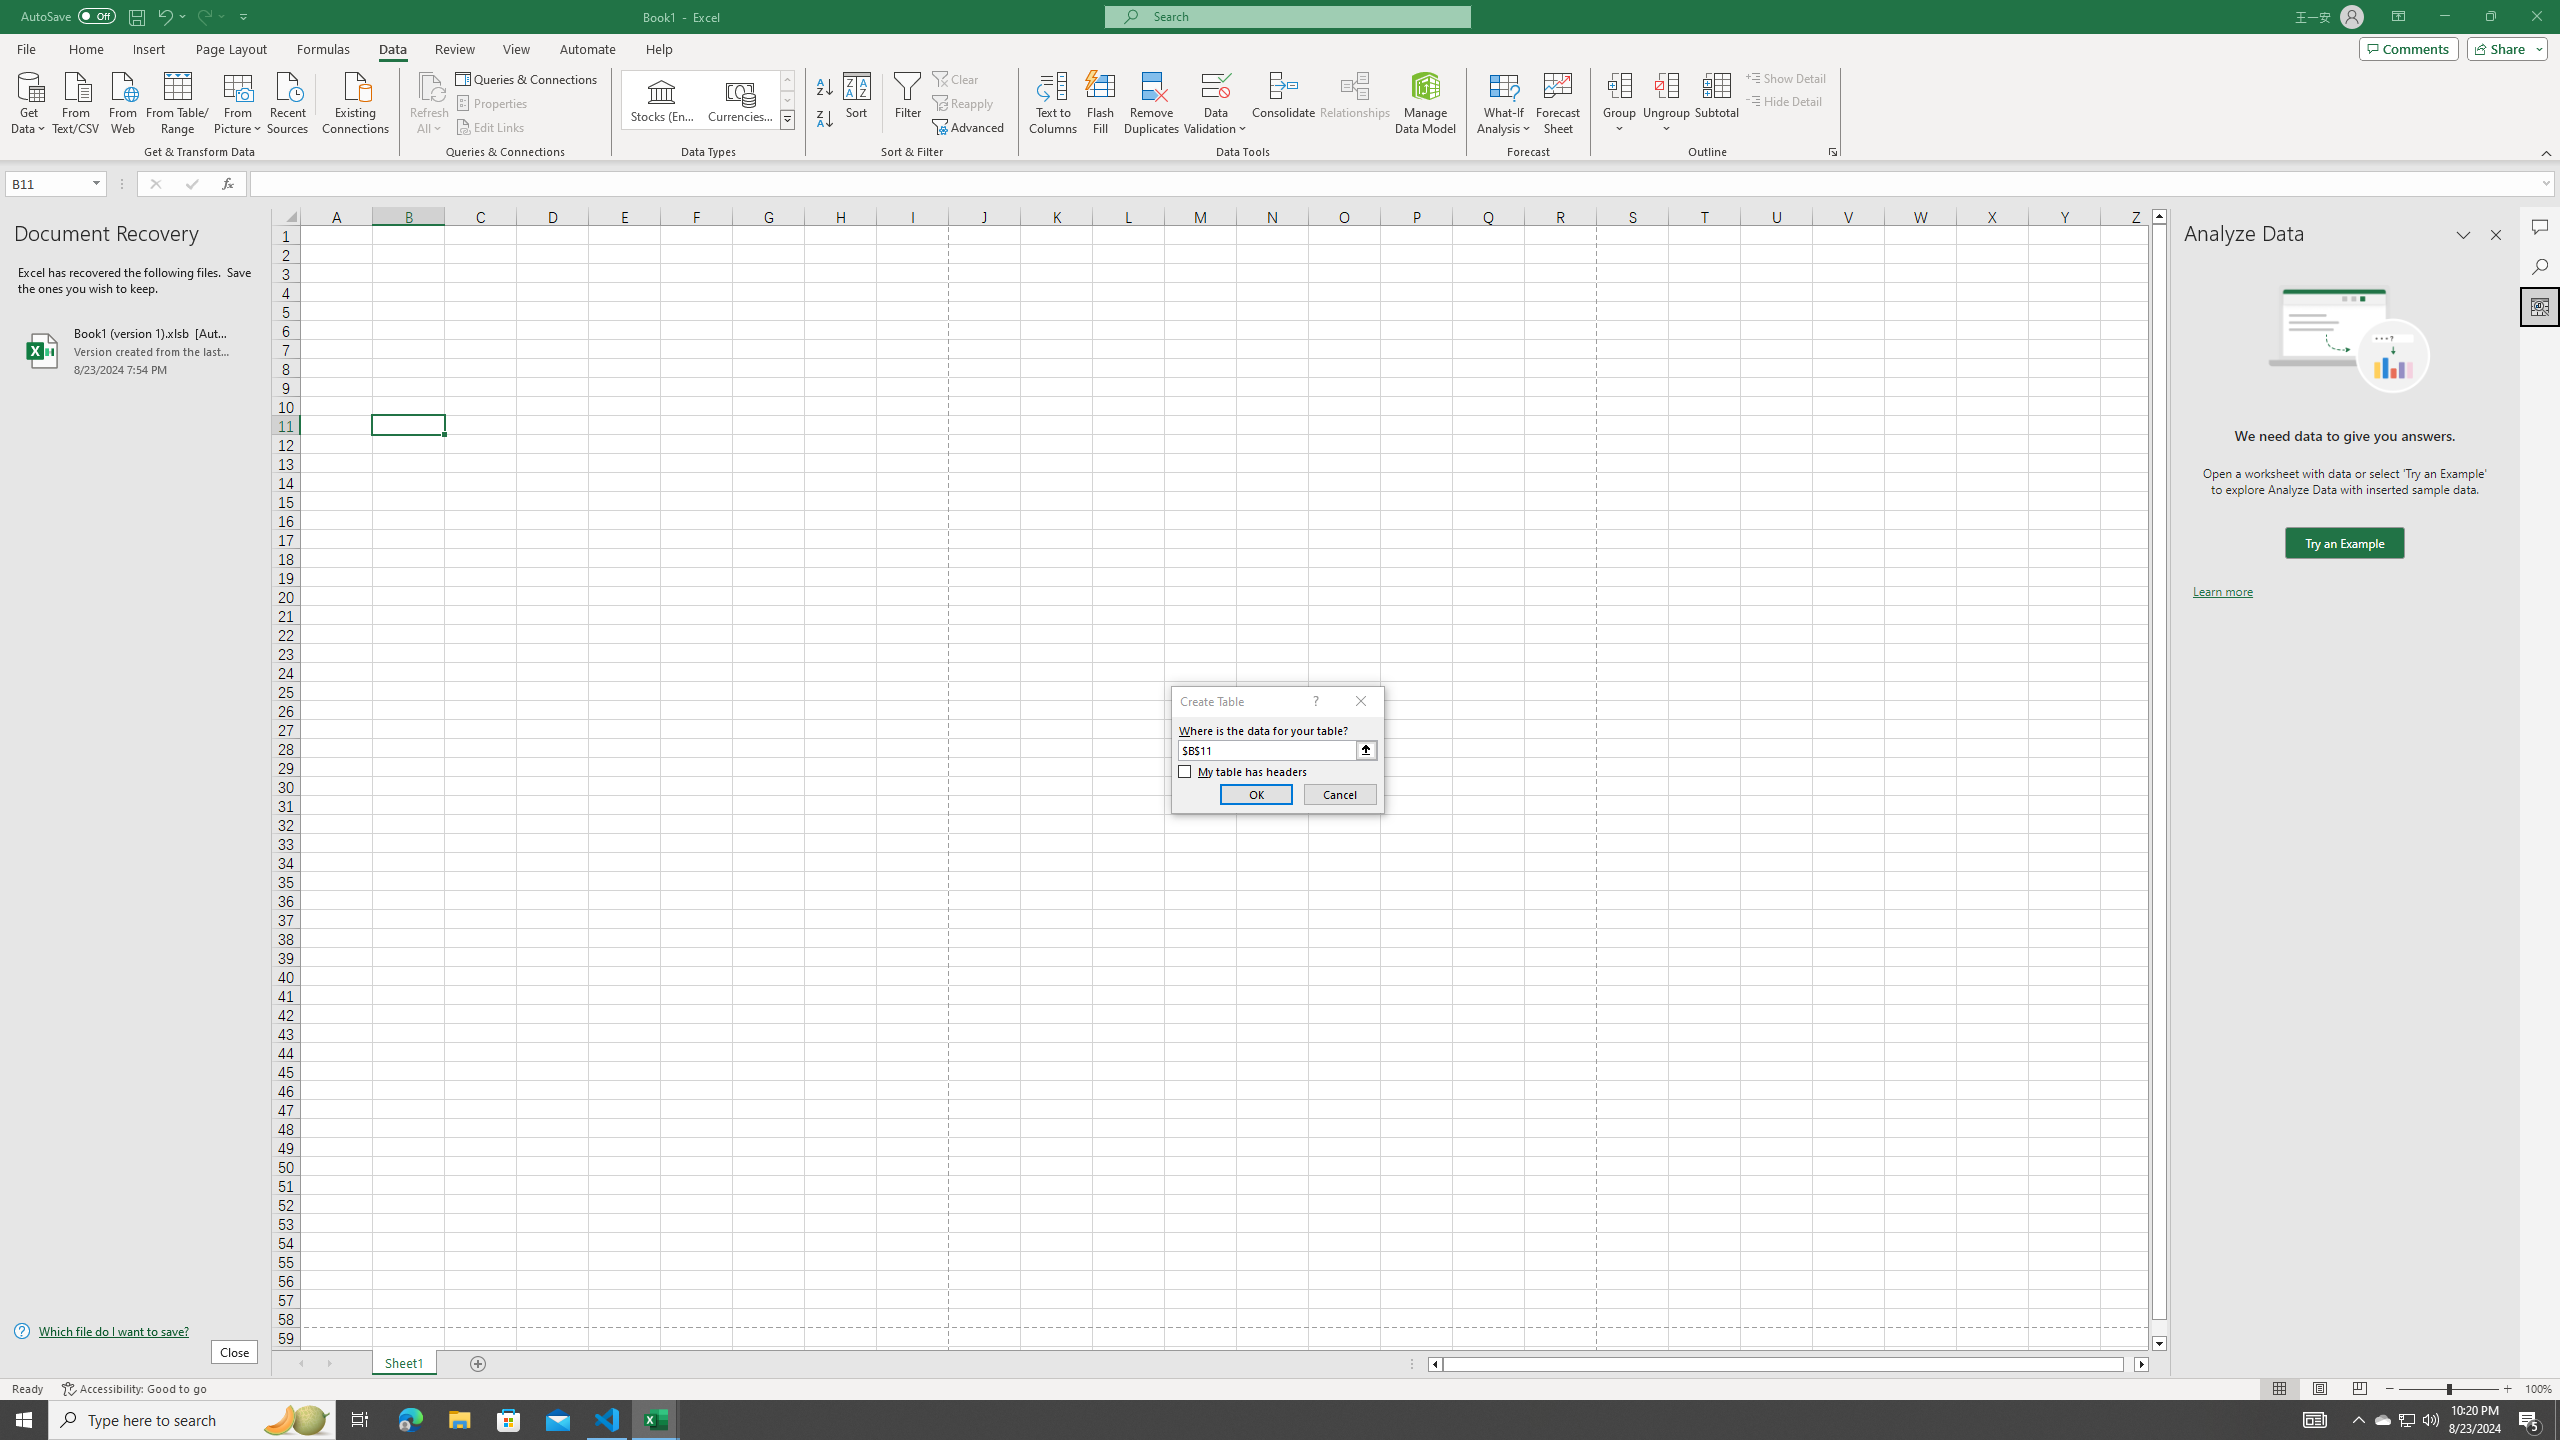 Image resolution: width=2560 pixels, height=1440 pixels. I want to click on Stocks (English), so click(662, 100).